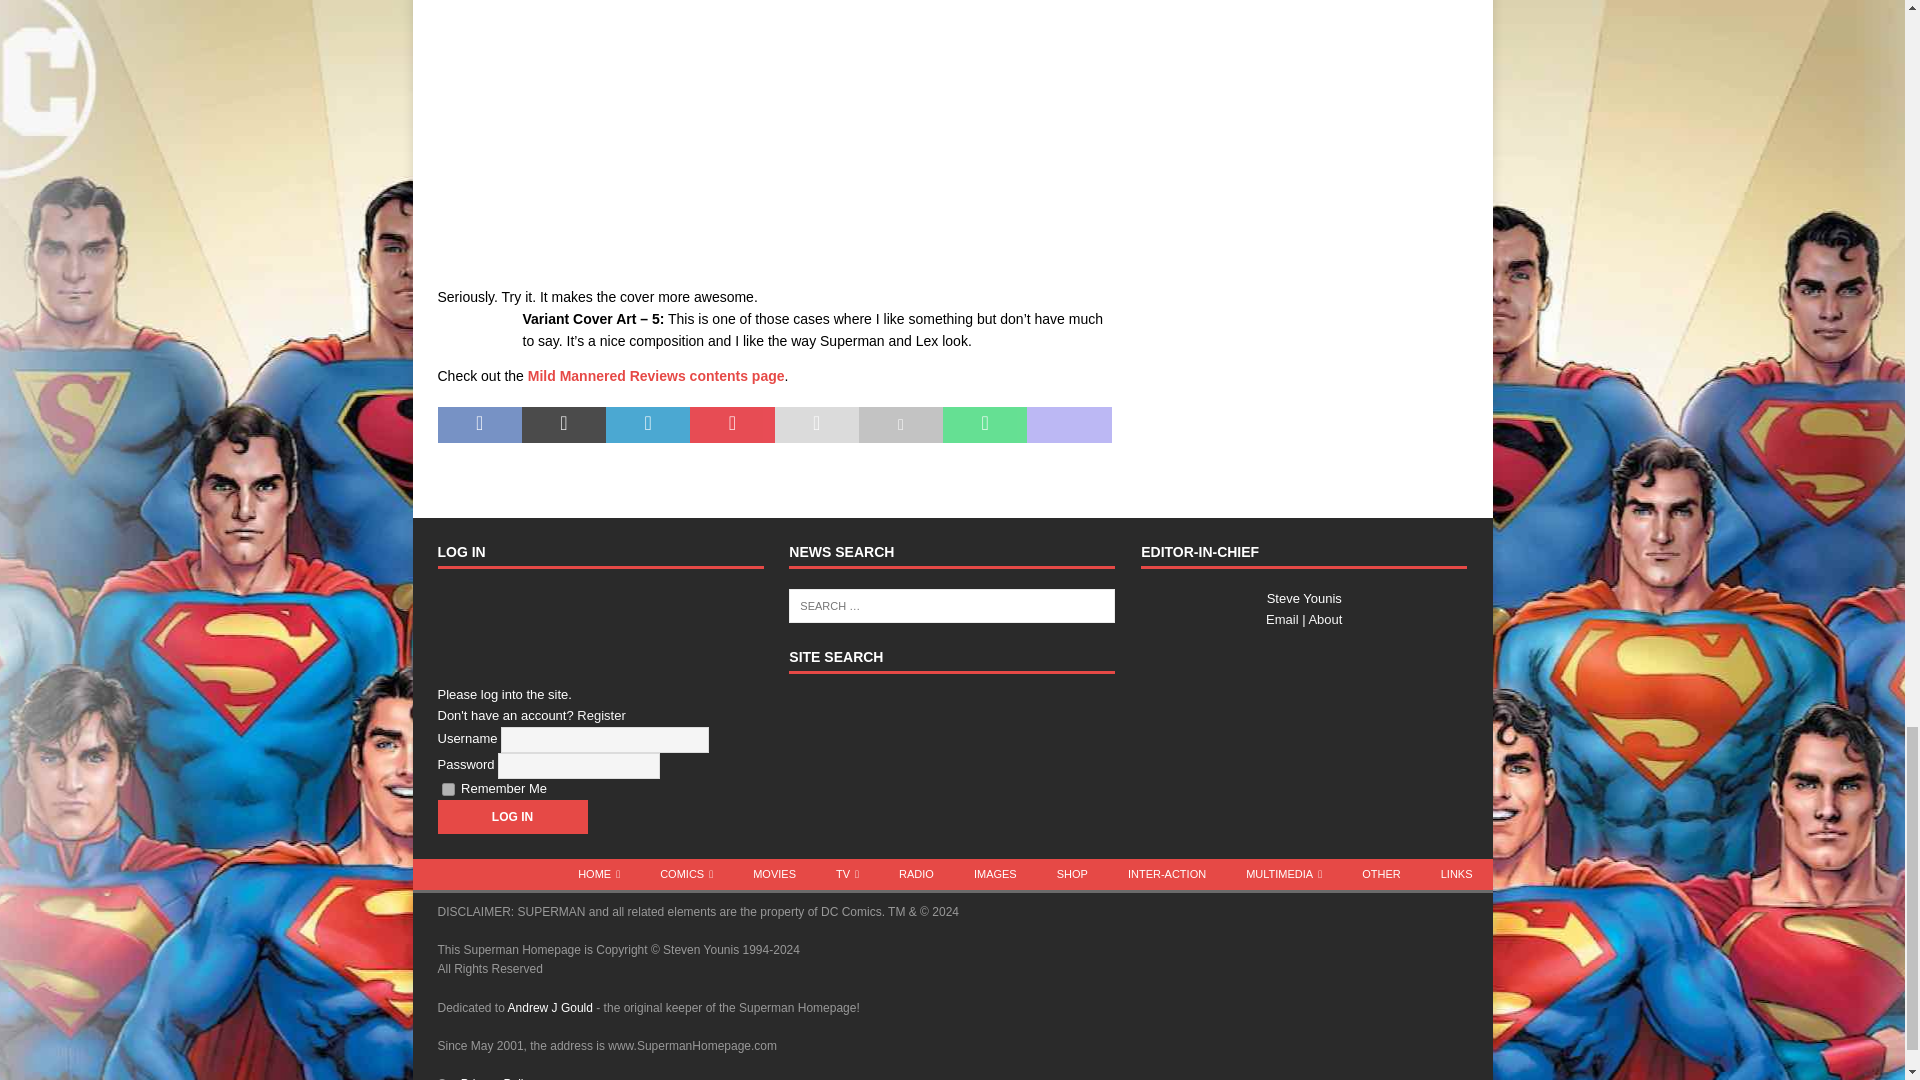  What do you see at coordinates (816, 424) in the screenshot?
I see `Send this article to a friend` at bounding box center [816, 424].